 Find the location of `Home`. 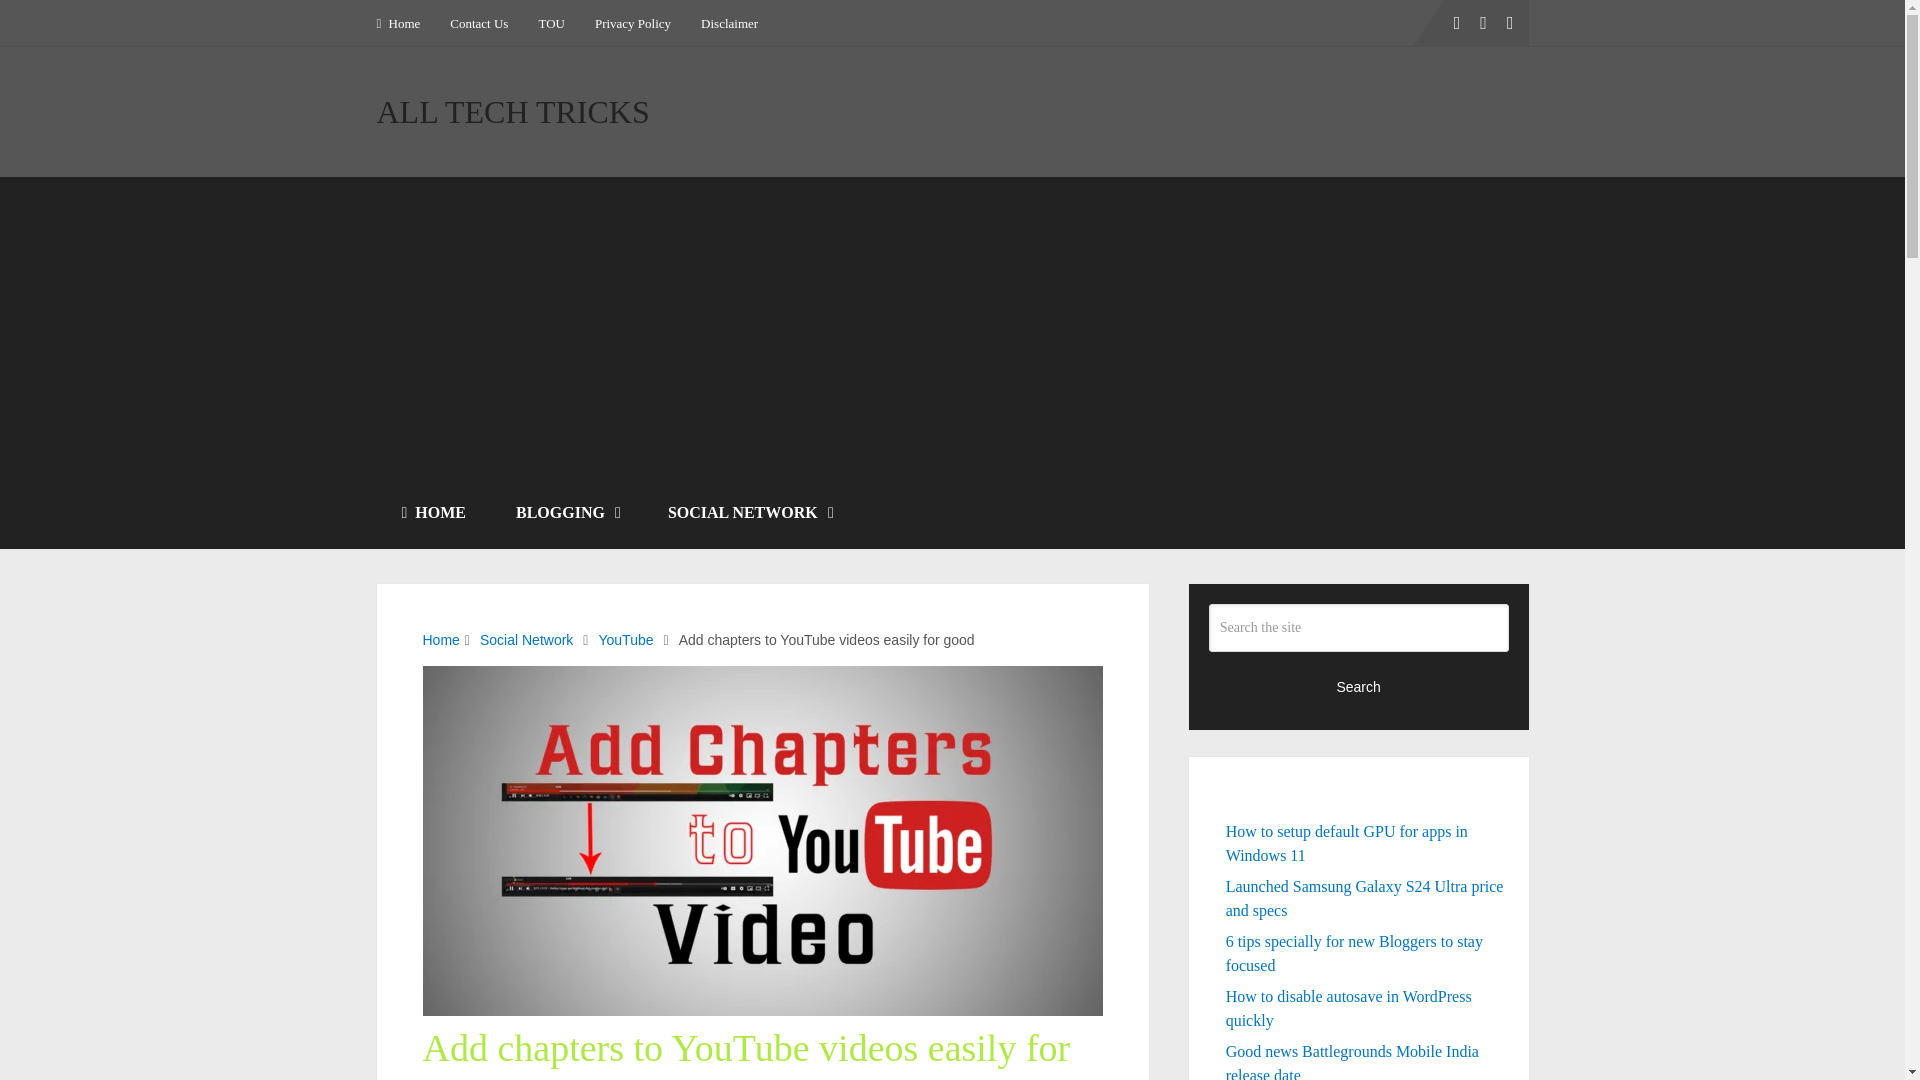

Home is located at coordinates (406, 23).